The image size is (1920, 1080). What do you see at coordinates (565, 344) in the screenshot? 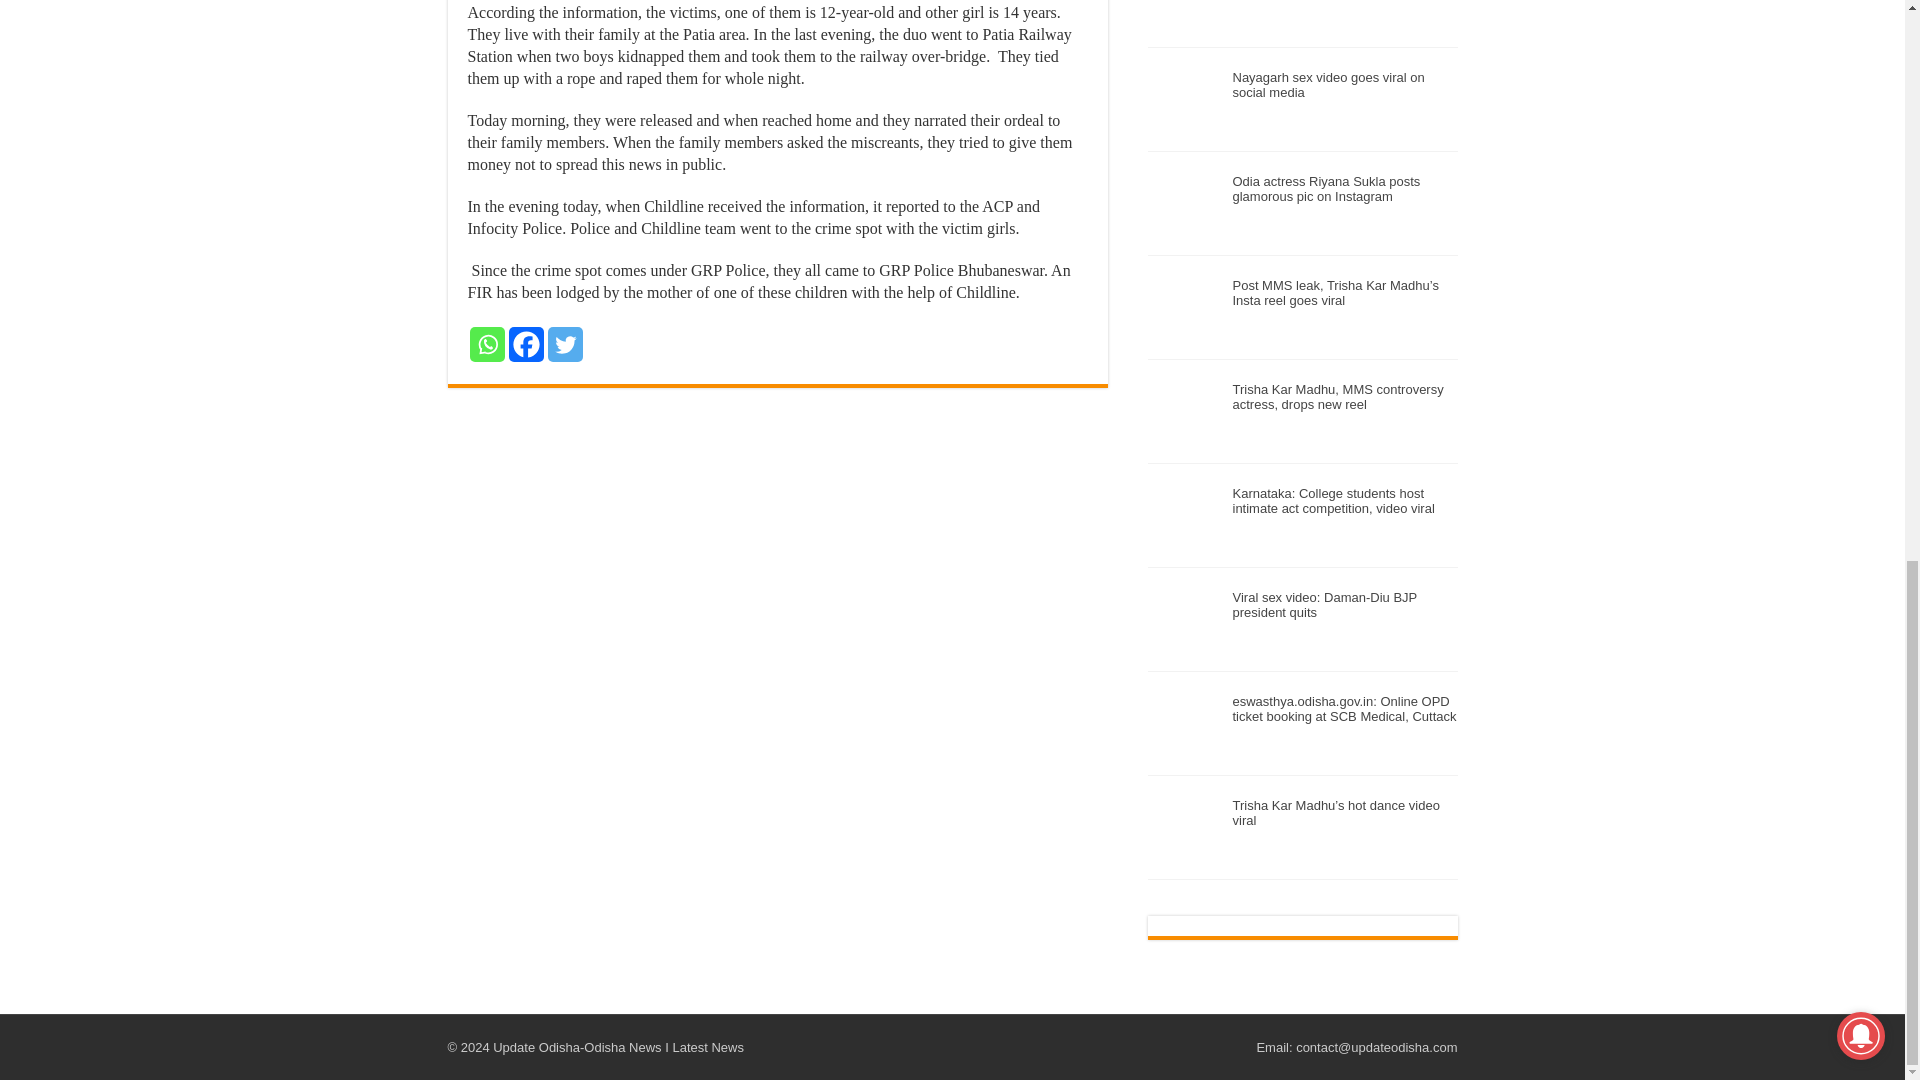
I see `Twitter` at bounding box center [565, 344].